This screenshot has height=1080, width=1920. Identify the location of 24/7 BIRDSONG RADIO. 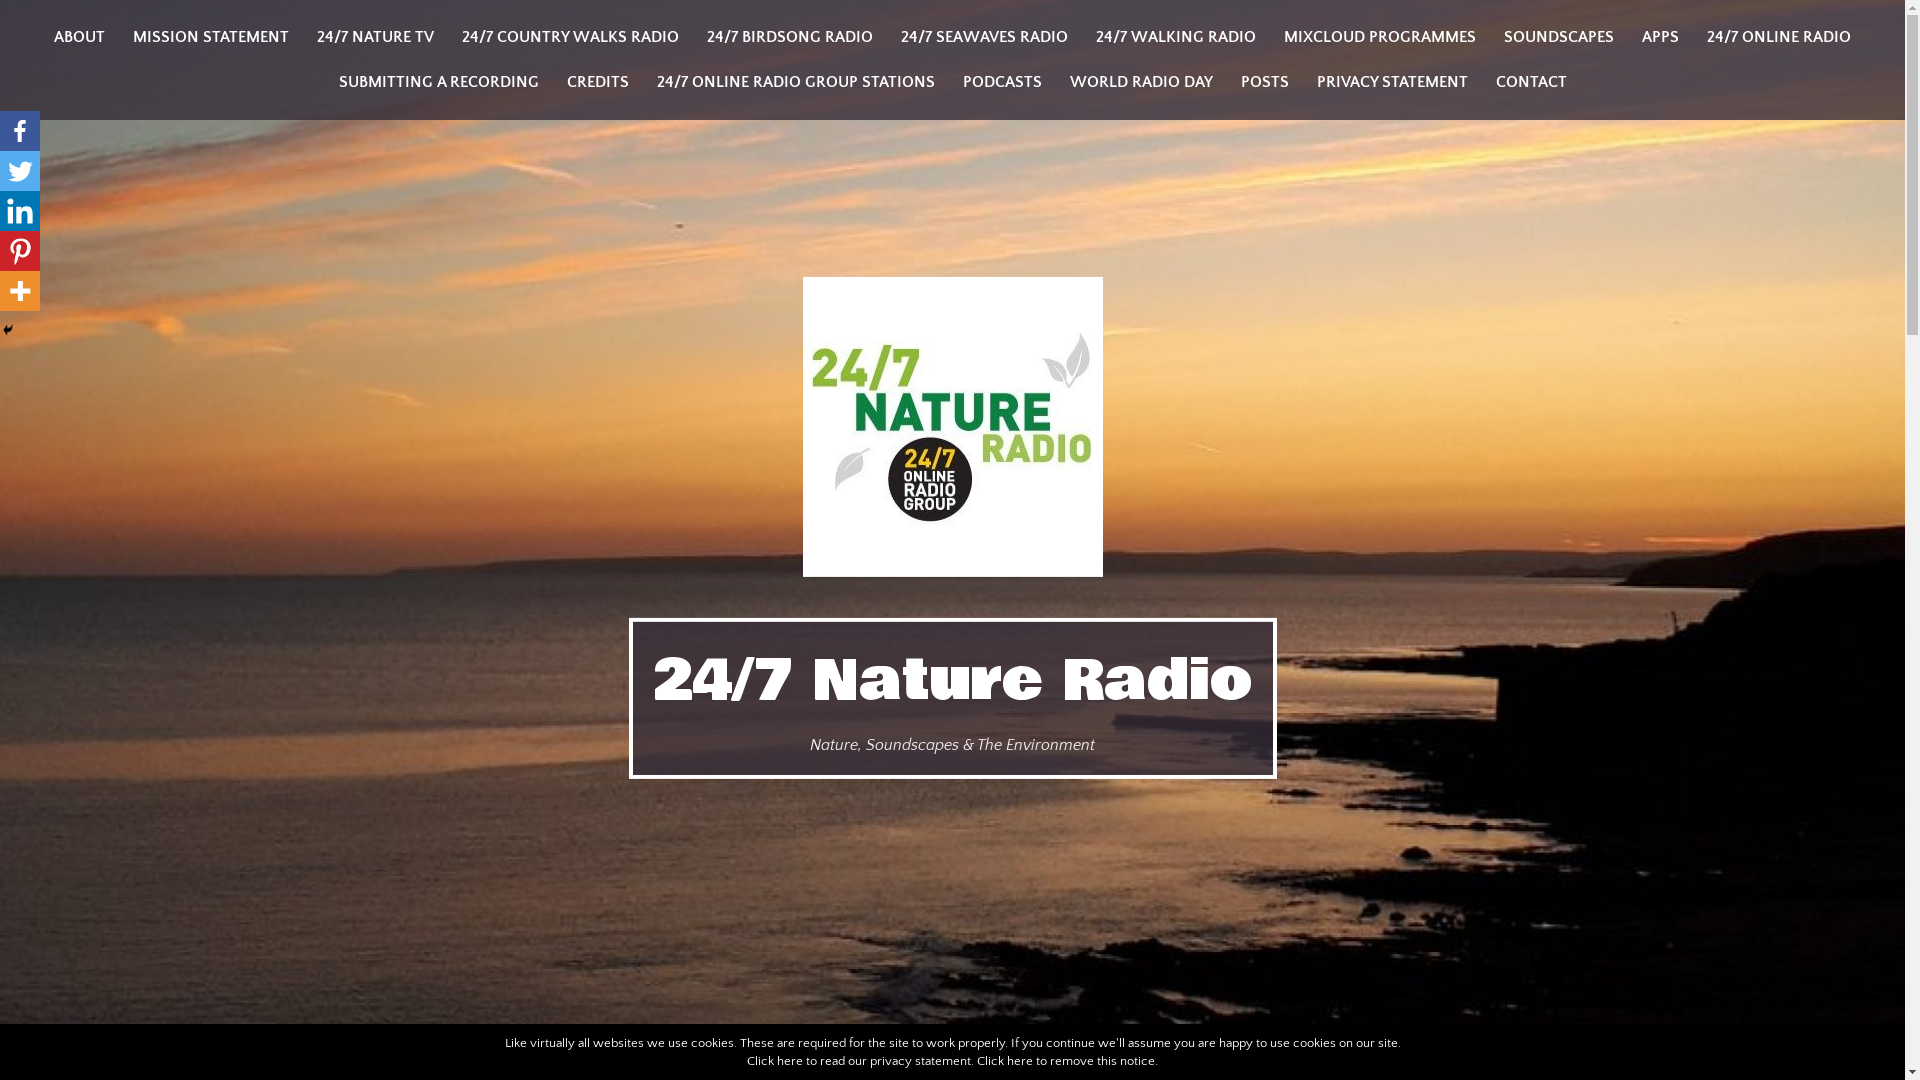
(790, 38).